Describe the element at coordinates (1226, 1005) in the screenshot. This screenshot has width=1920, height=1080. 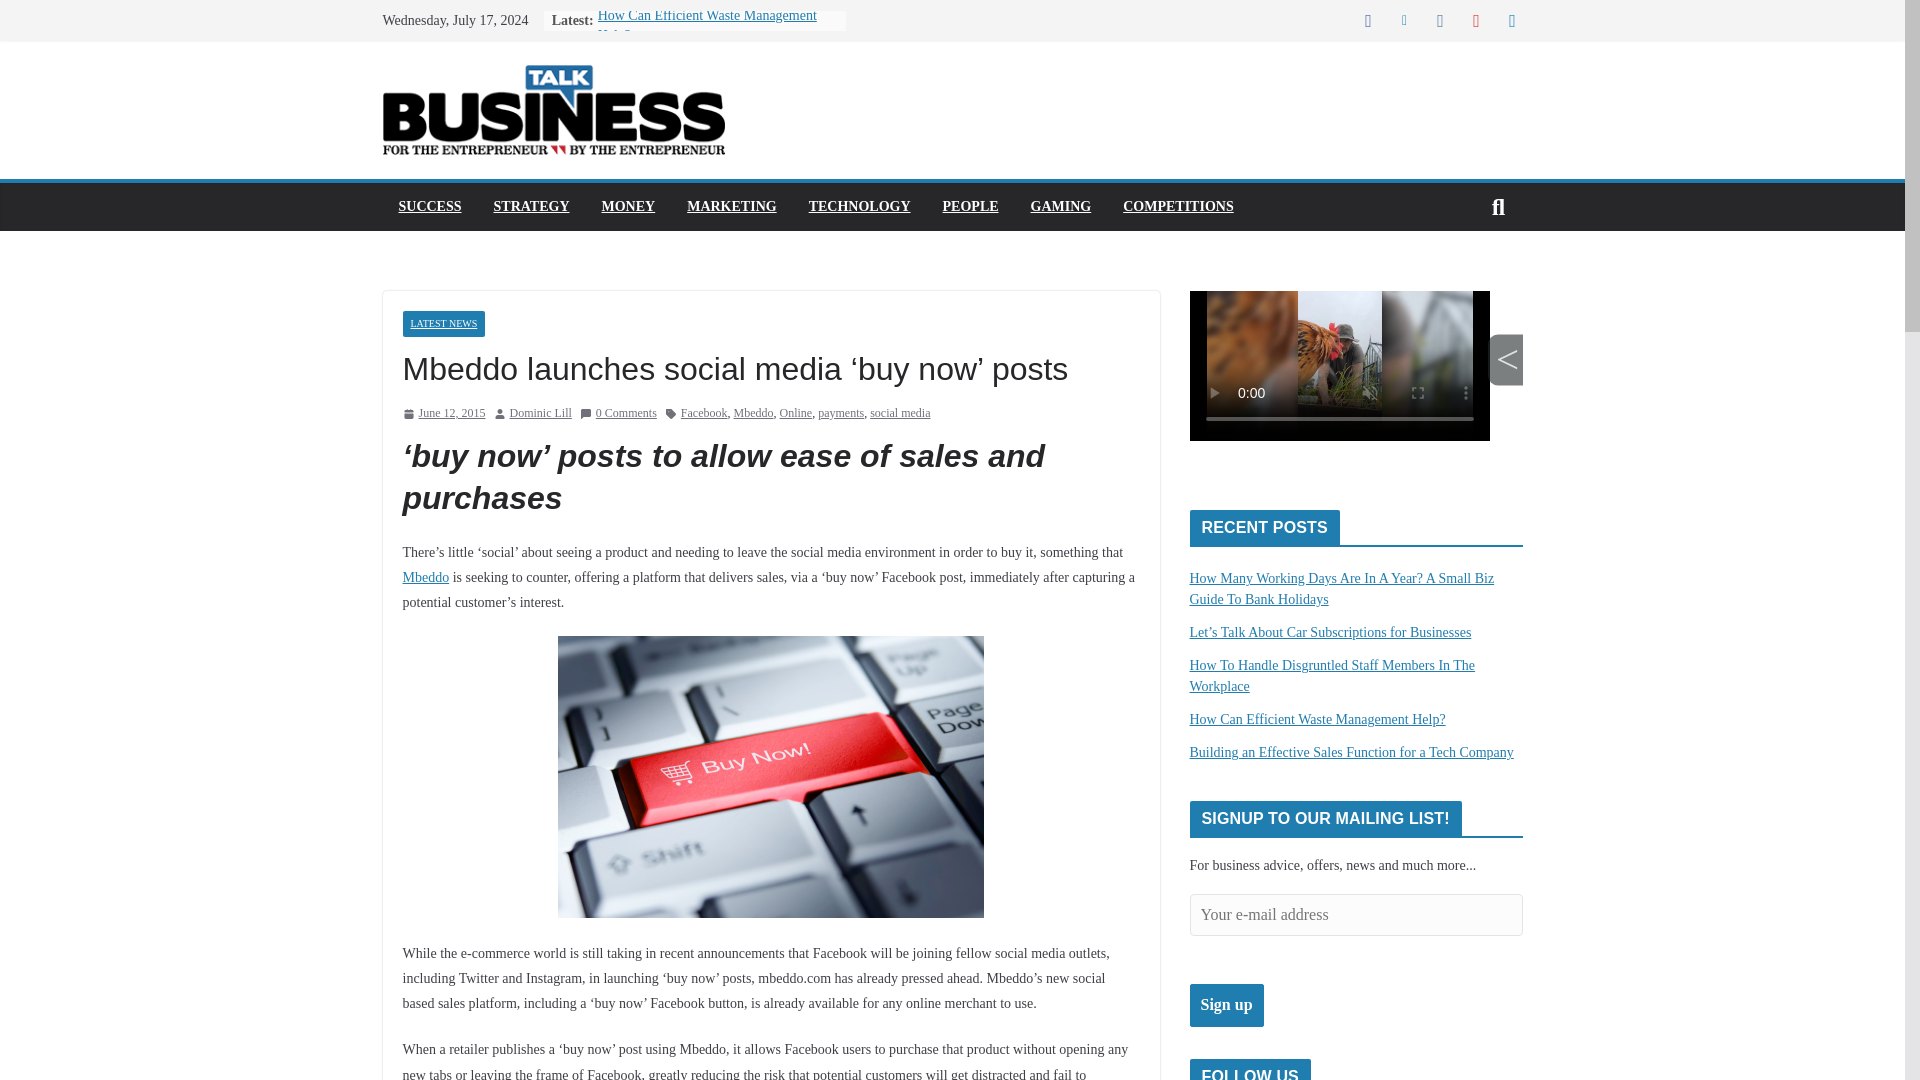
I see `Sign up` at that location.